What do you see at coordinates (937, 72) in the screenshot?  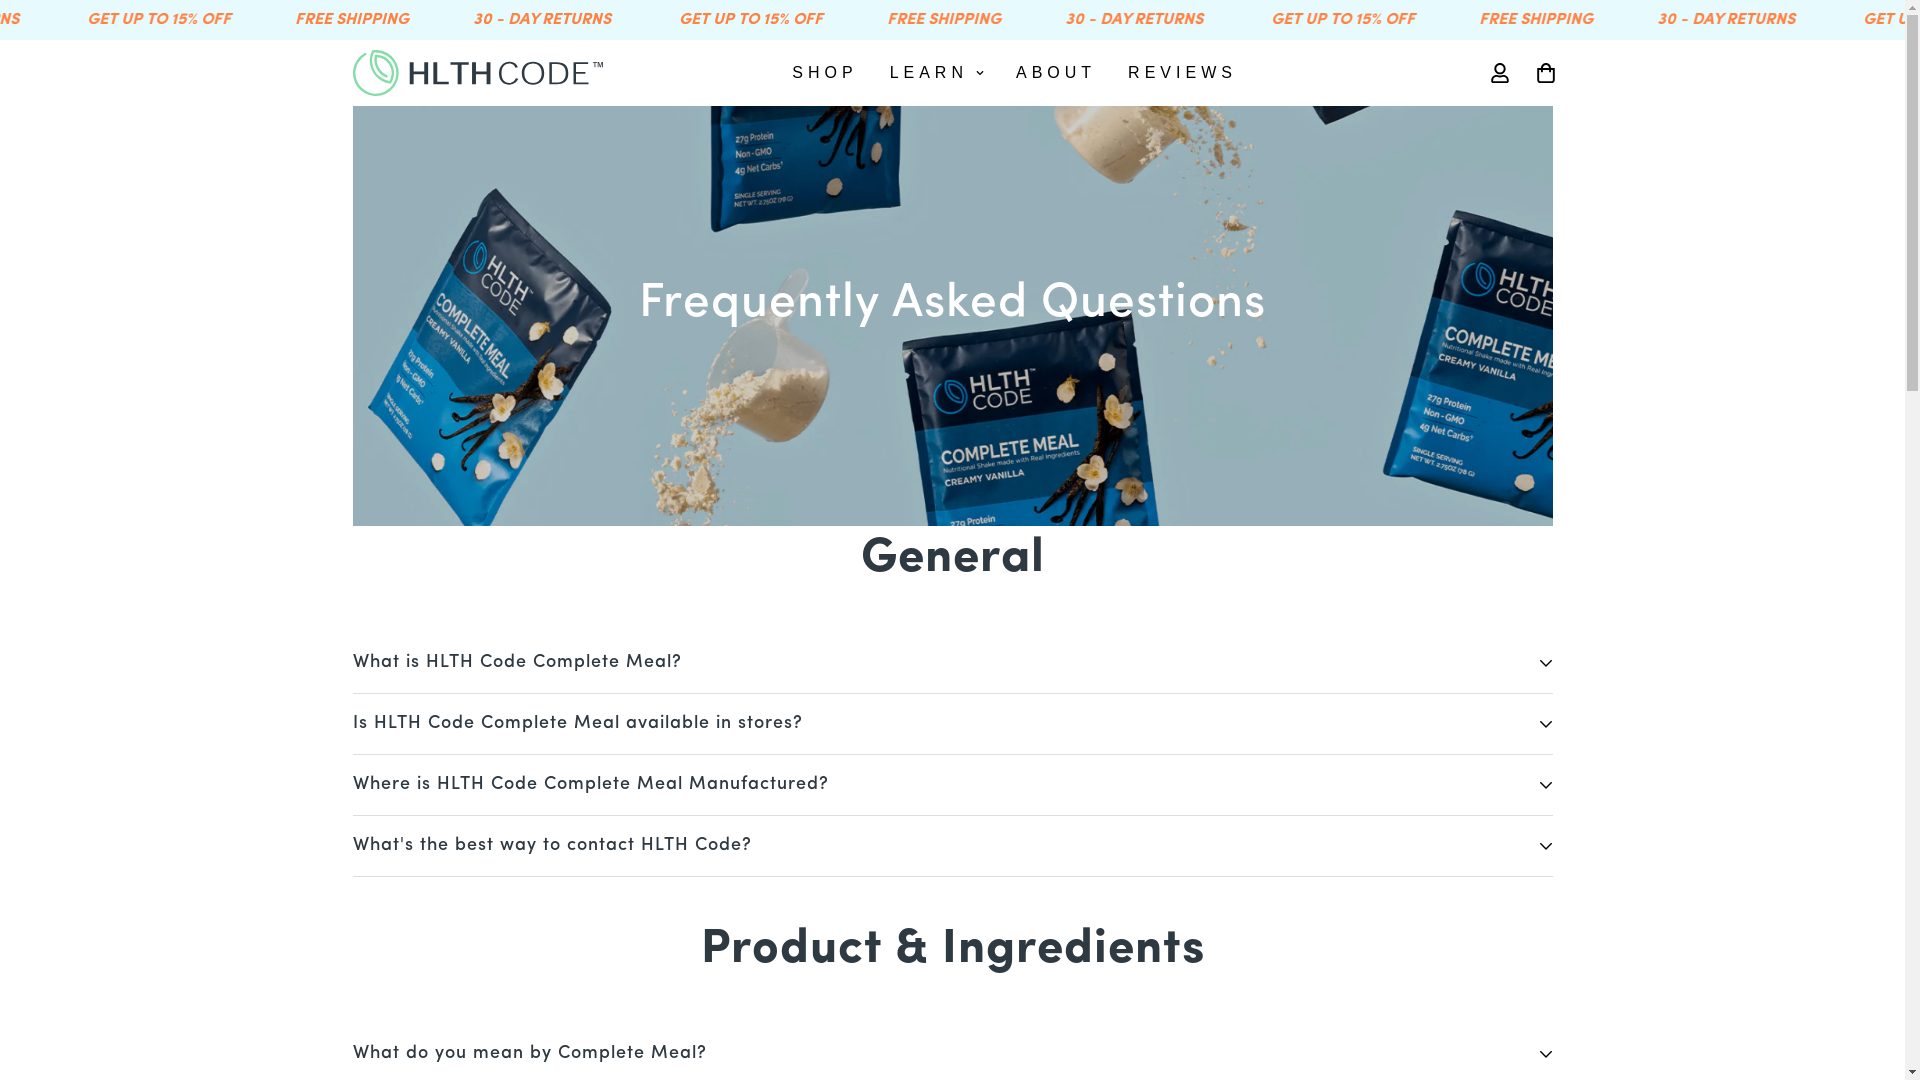 I see `LEARN` at bounding box center [937, 72].